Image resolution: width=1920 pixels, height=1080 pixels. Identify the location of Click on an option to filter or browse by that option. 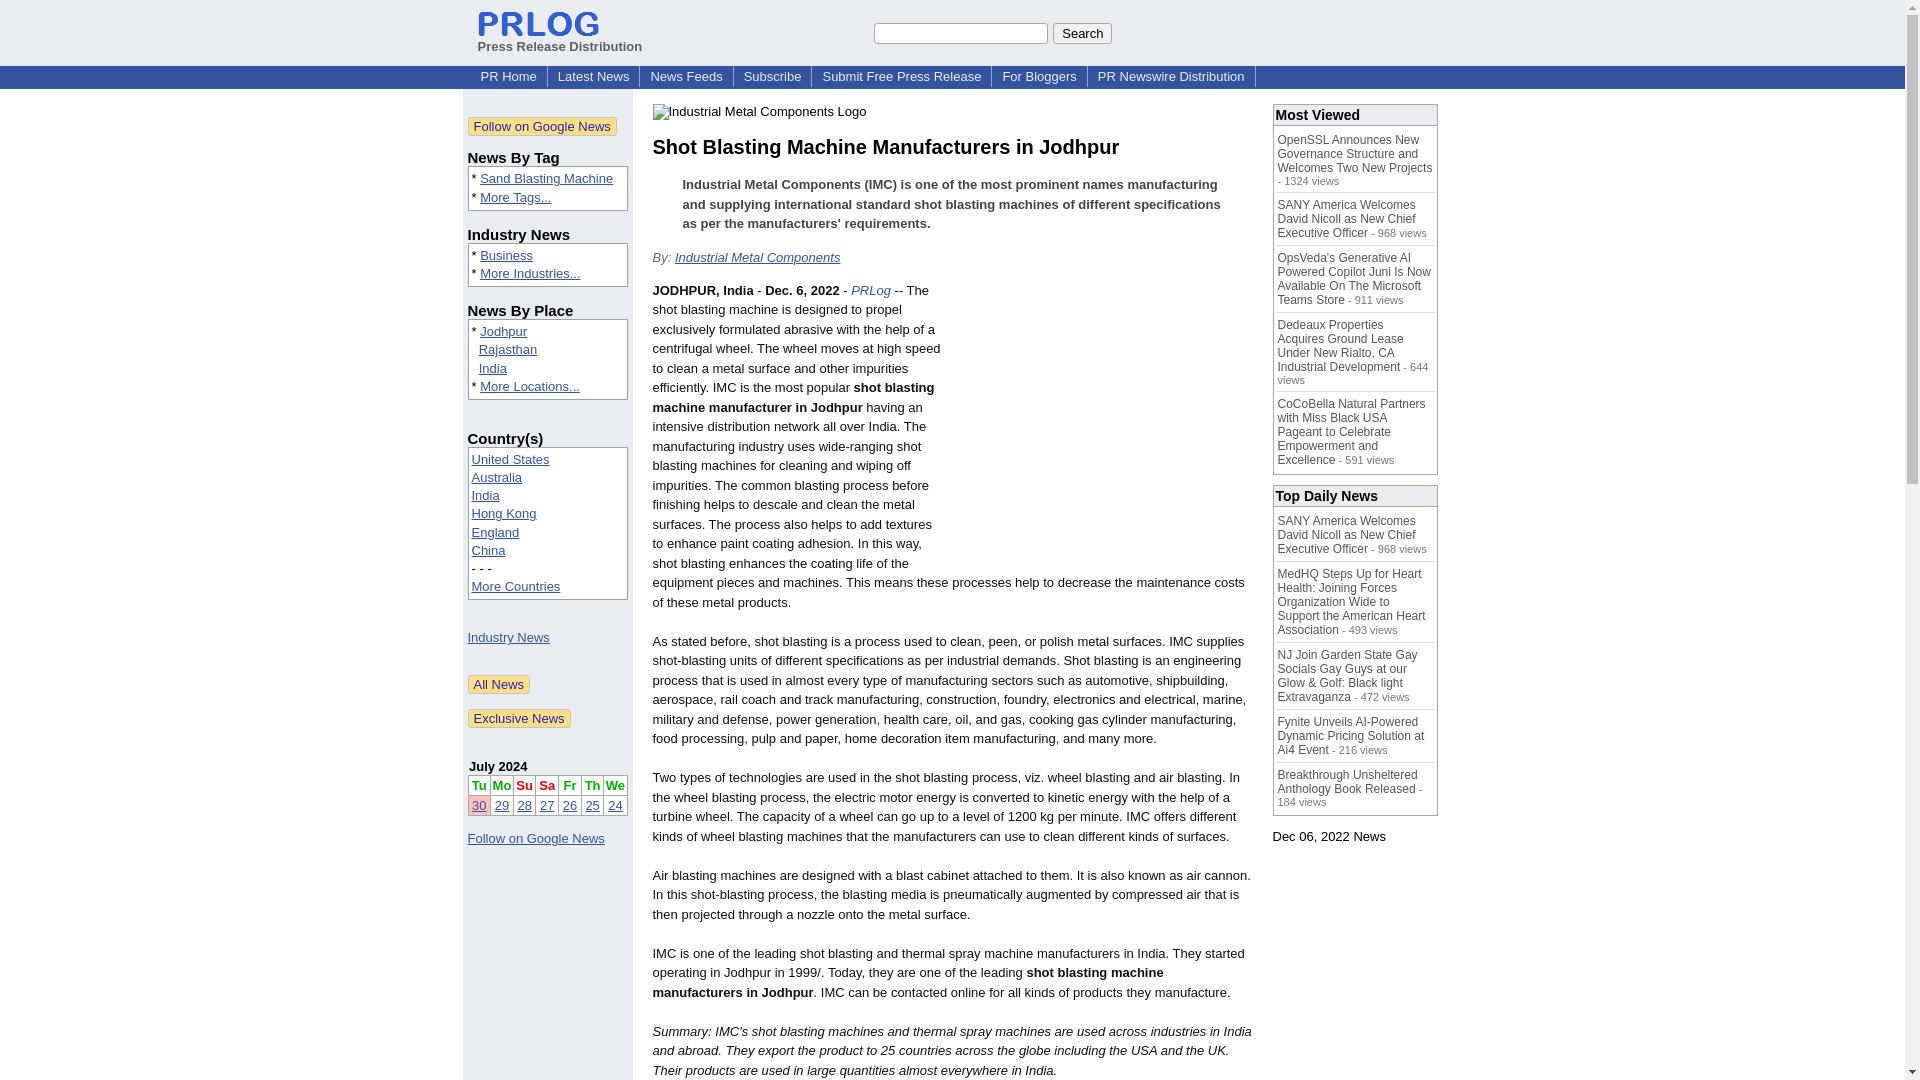
(548, 524).